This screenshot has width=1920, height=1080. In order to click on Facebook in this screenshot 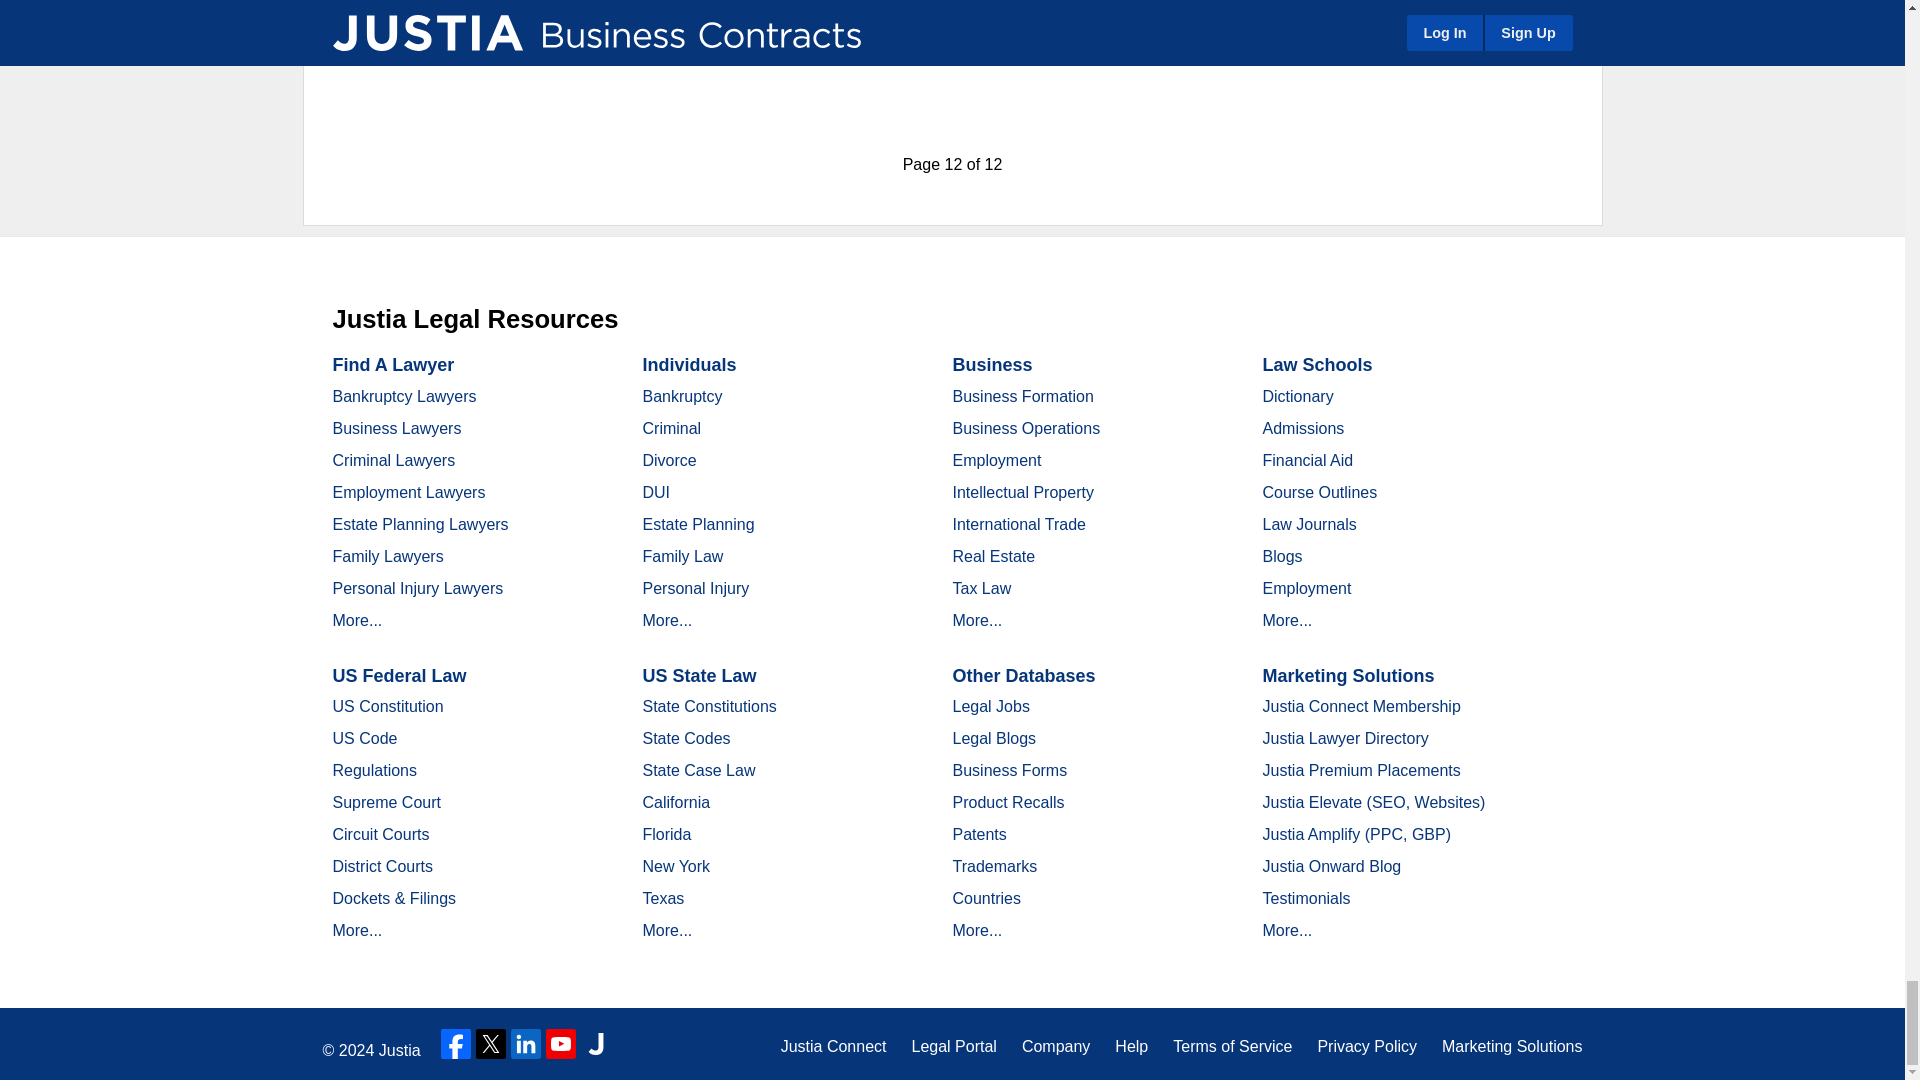, I will do `click(456, 1044)`.